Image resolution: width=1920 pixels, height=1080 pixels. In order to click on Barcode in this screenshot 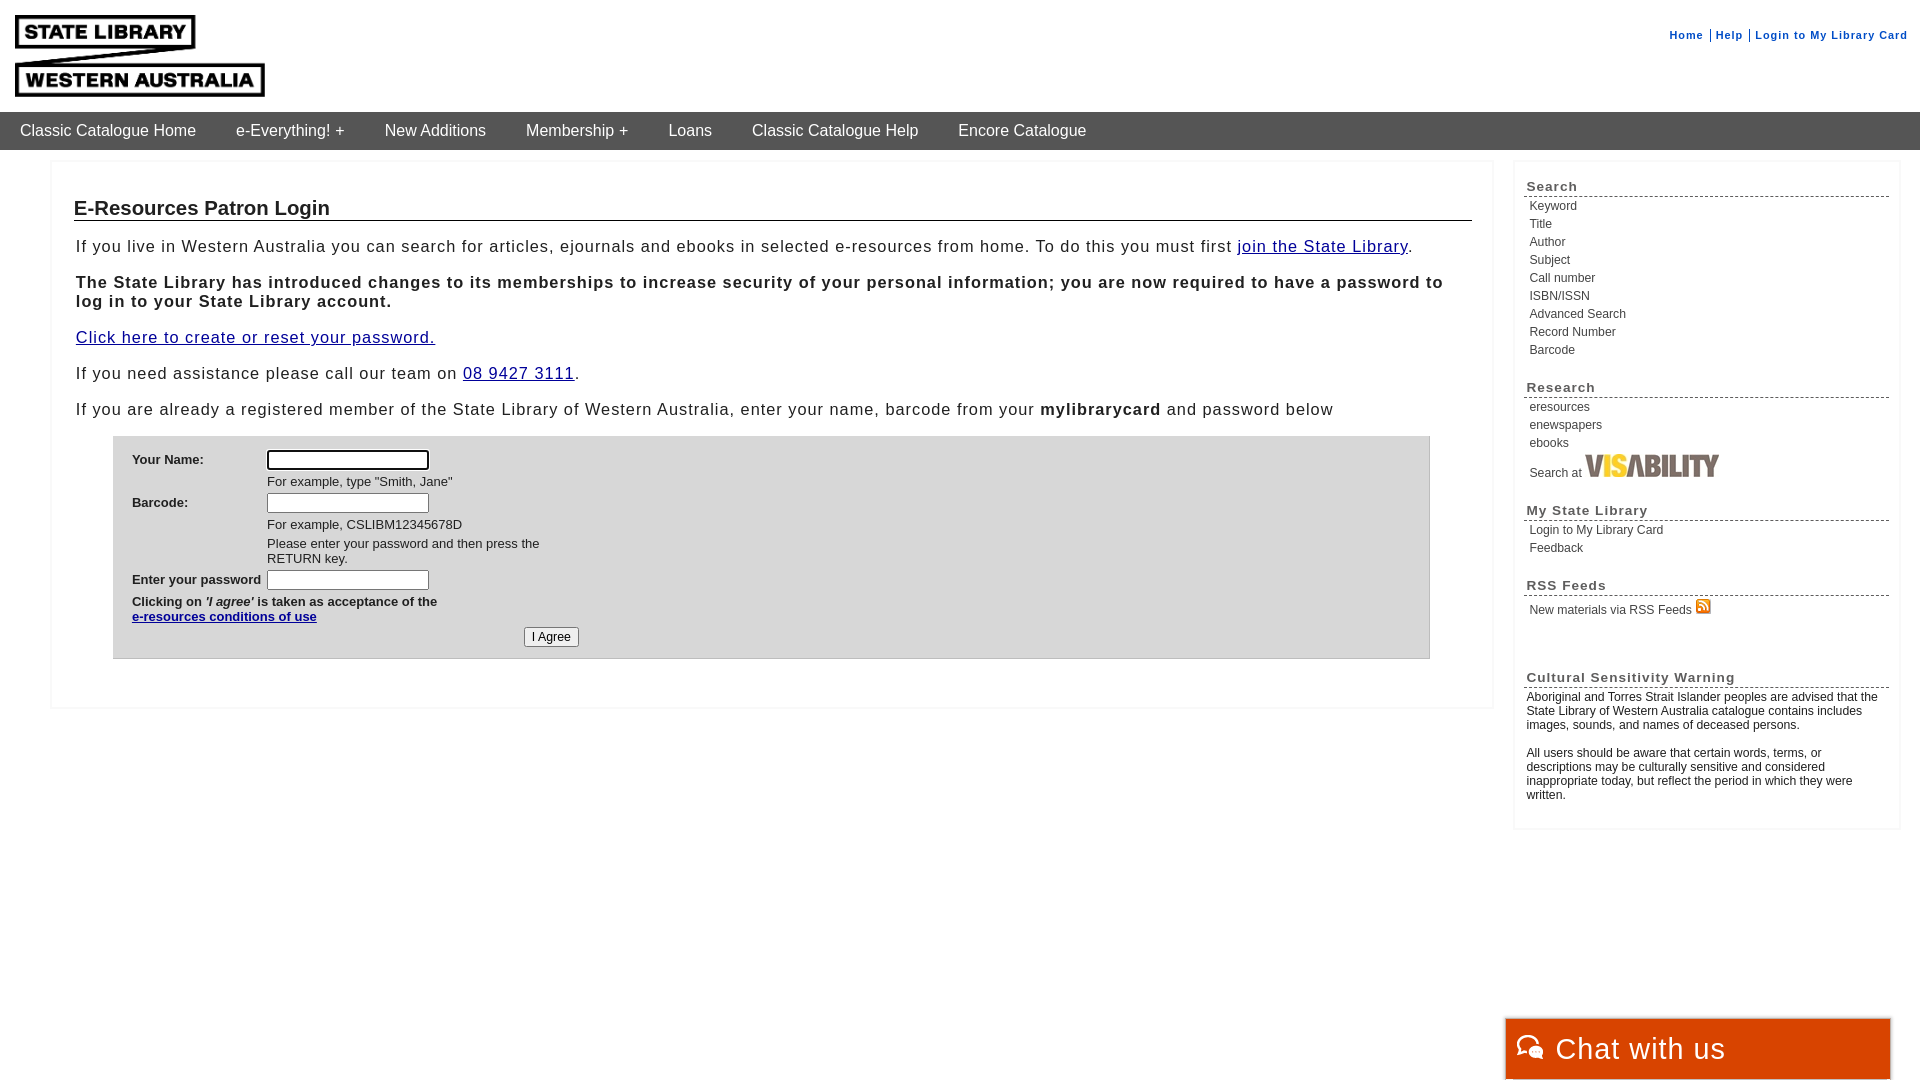, I will do `click(1708, 350)`.